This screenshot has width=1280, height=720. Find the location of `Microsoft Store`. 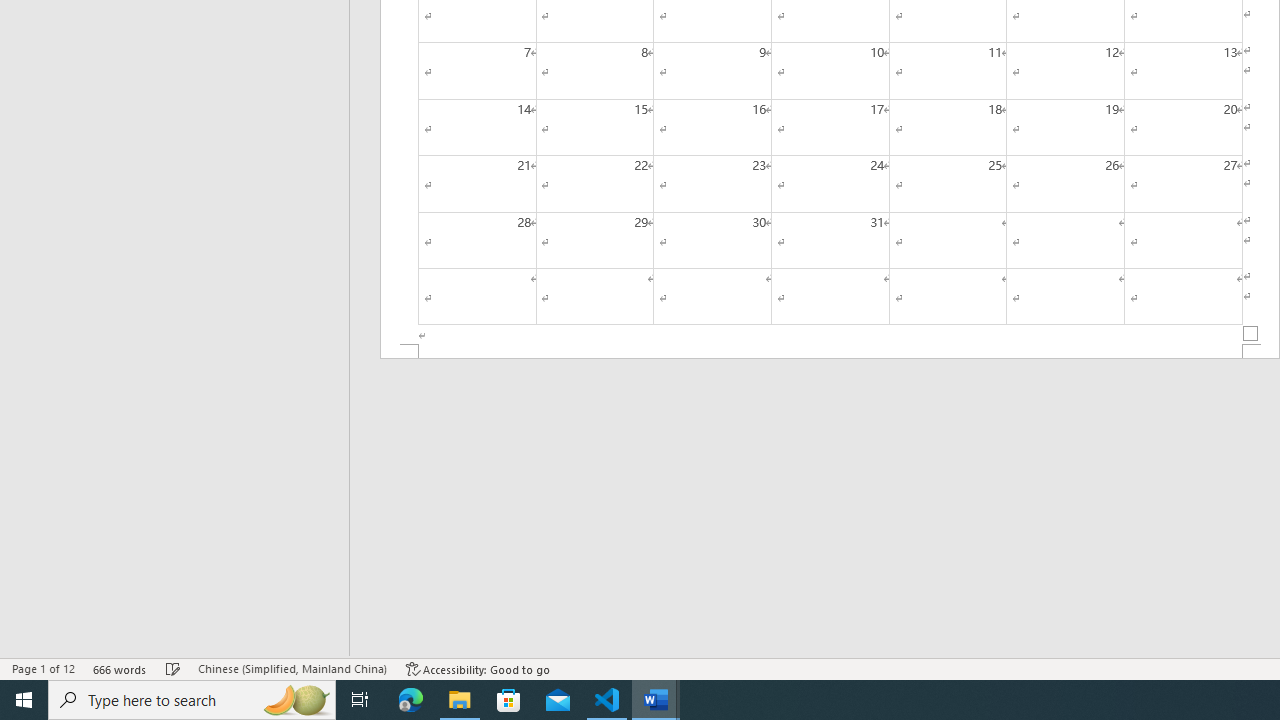

Microsoft Store is located at coordinates (509, 700).